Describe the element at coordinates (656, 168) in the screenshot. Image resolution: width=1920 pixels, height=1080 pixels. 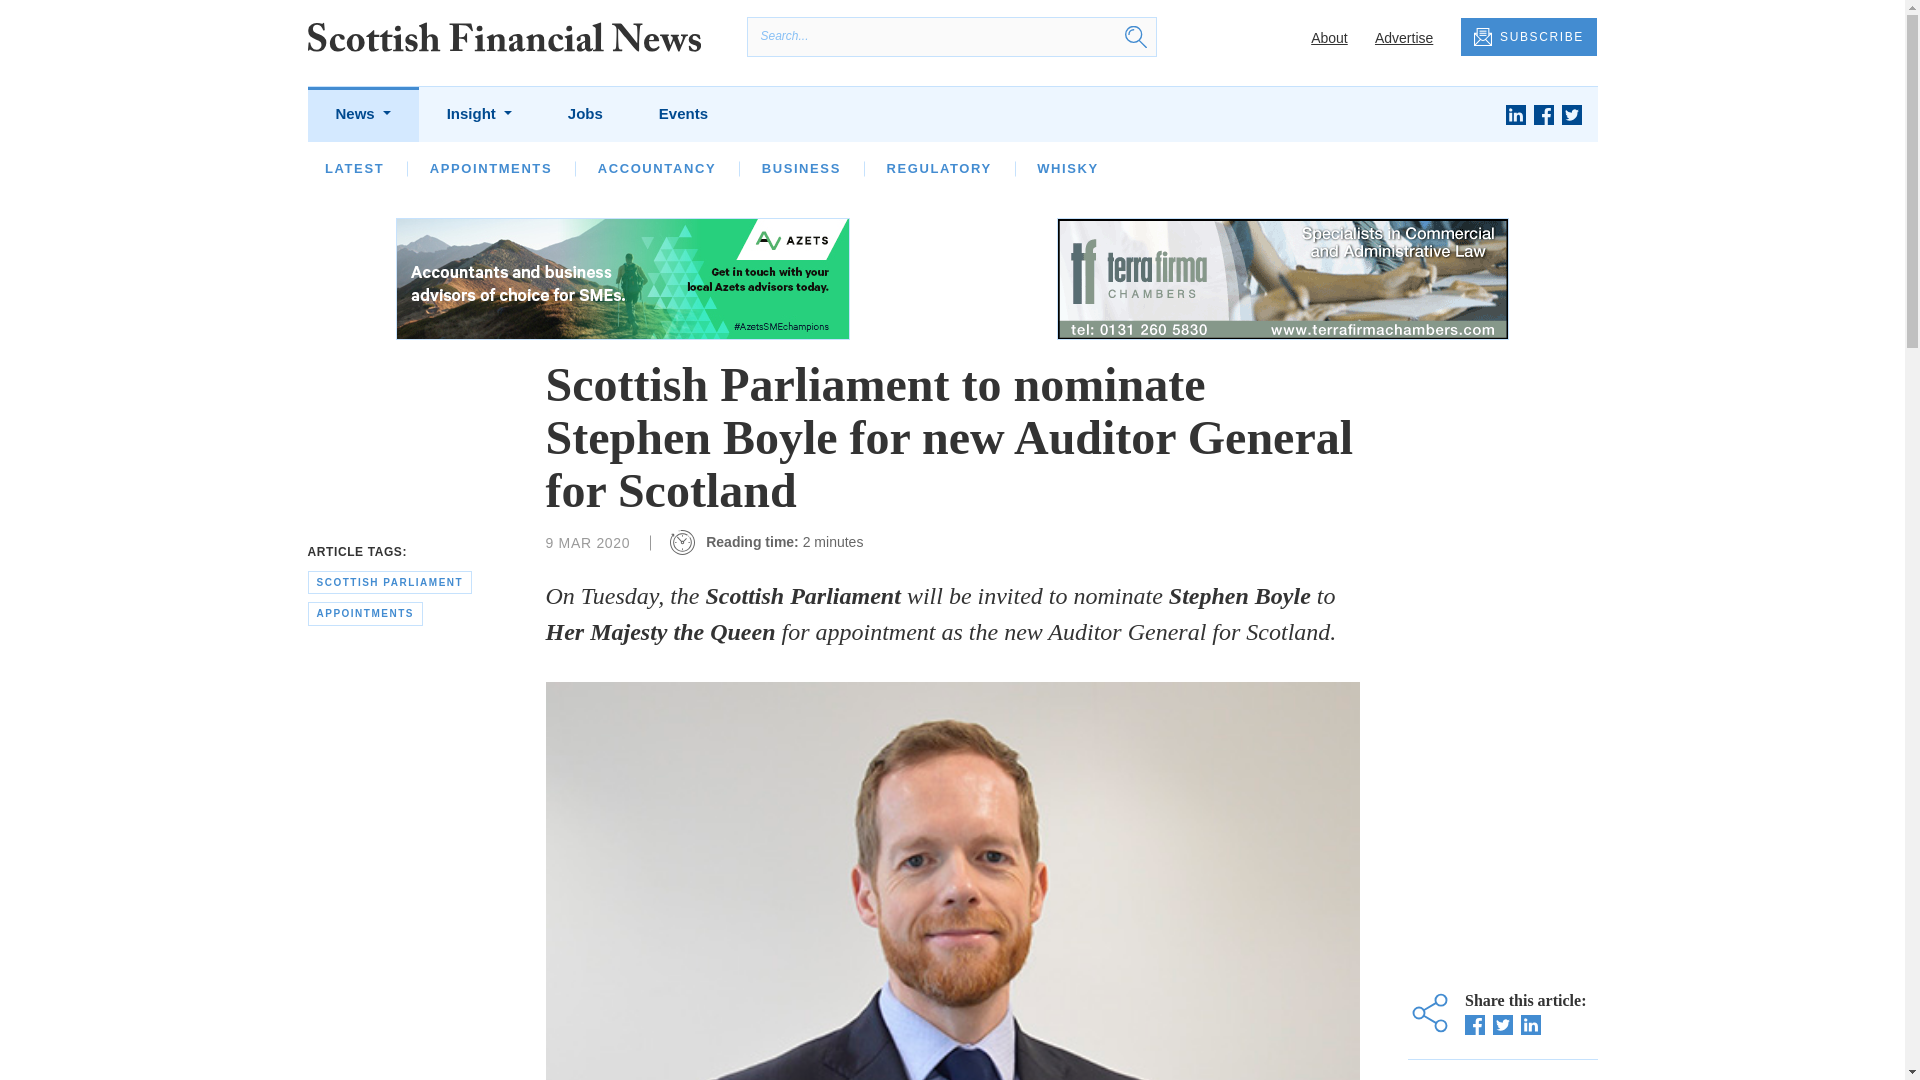
I see `ACCOUNTANCY` at that location.